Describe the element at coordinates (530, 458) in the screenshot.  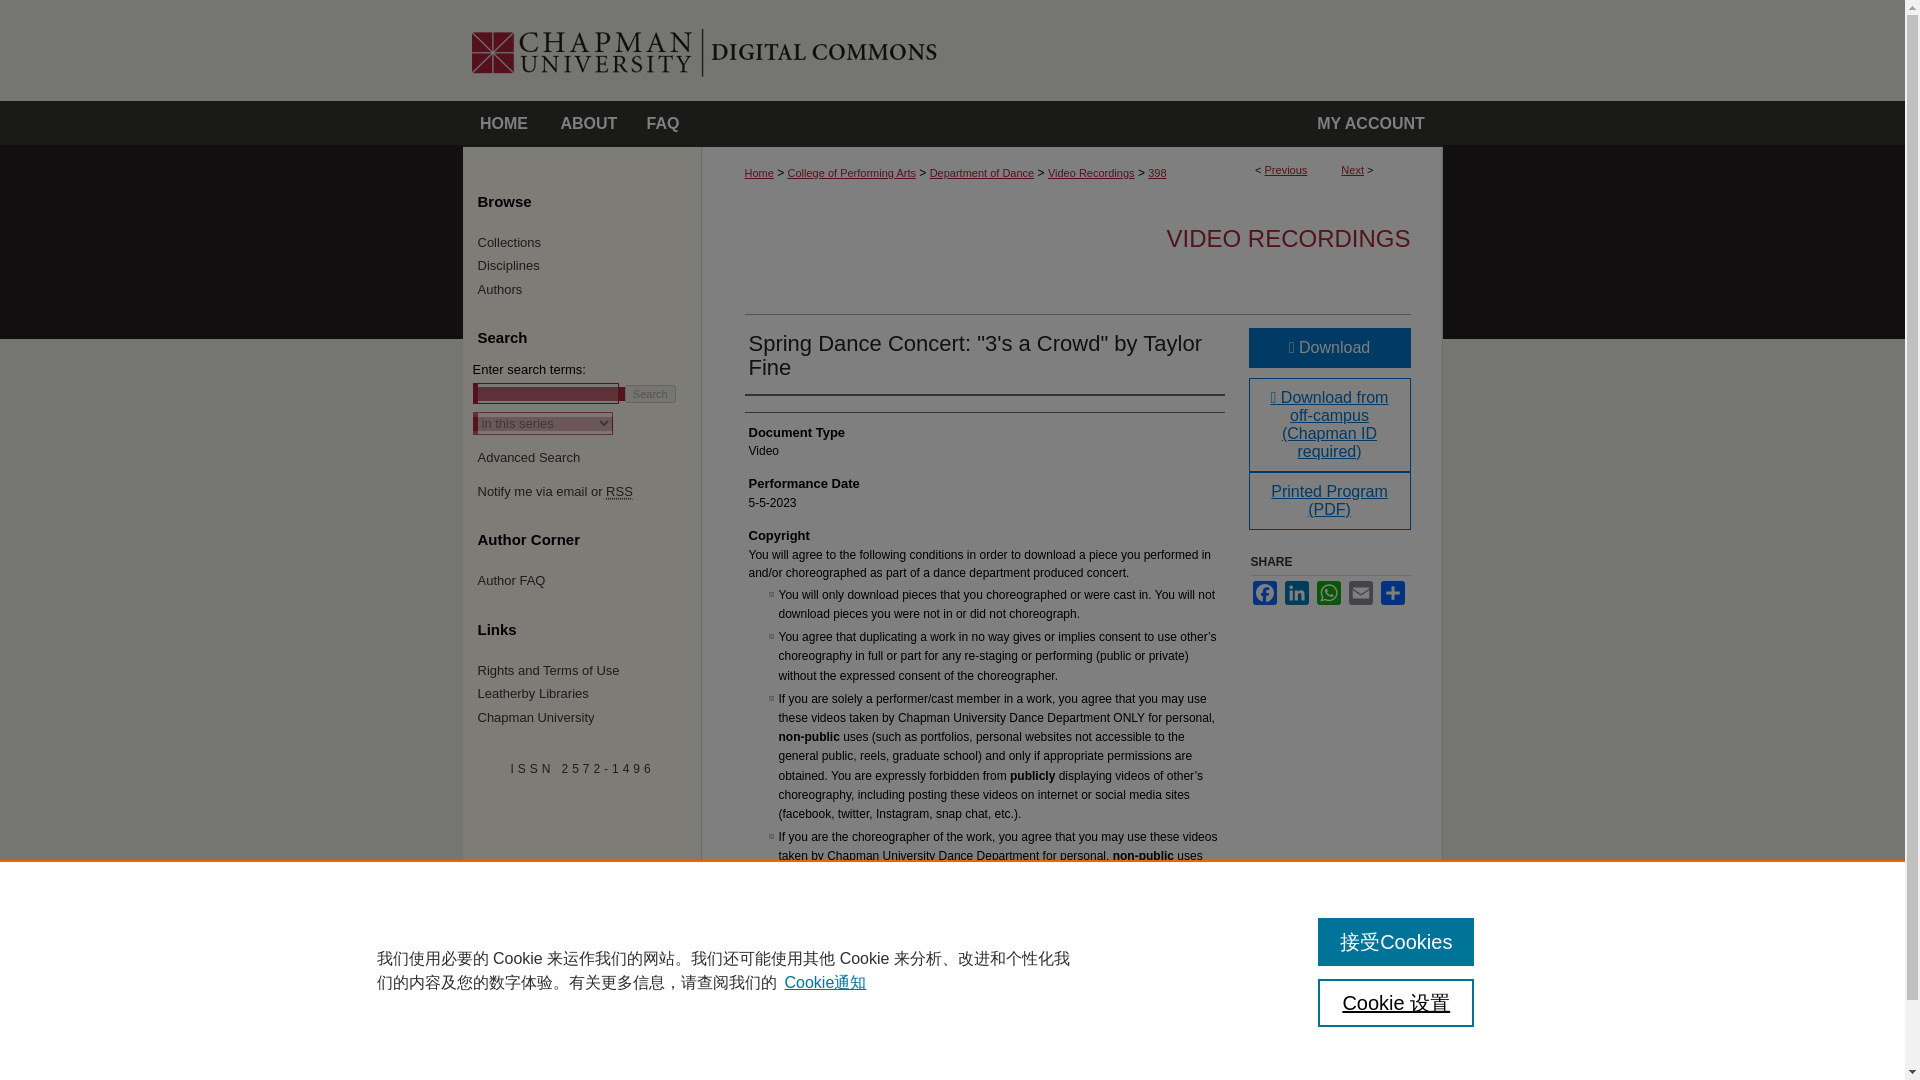
I see `Advanced Search` at that location.